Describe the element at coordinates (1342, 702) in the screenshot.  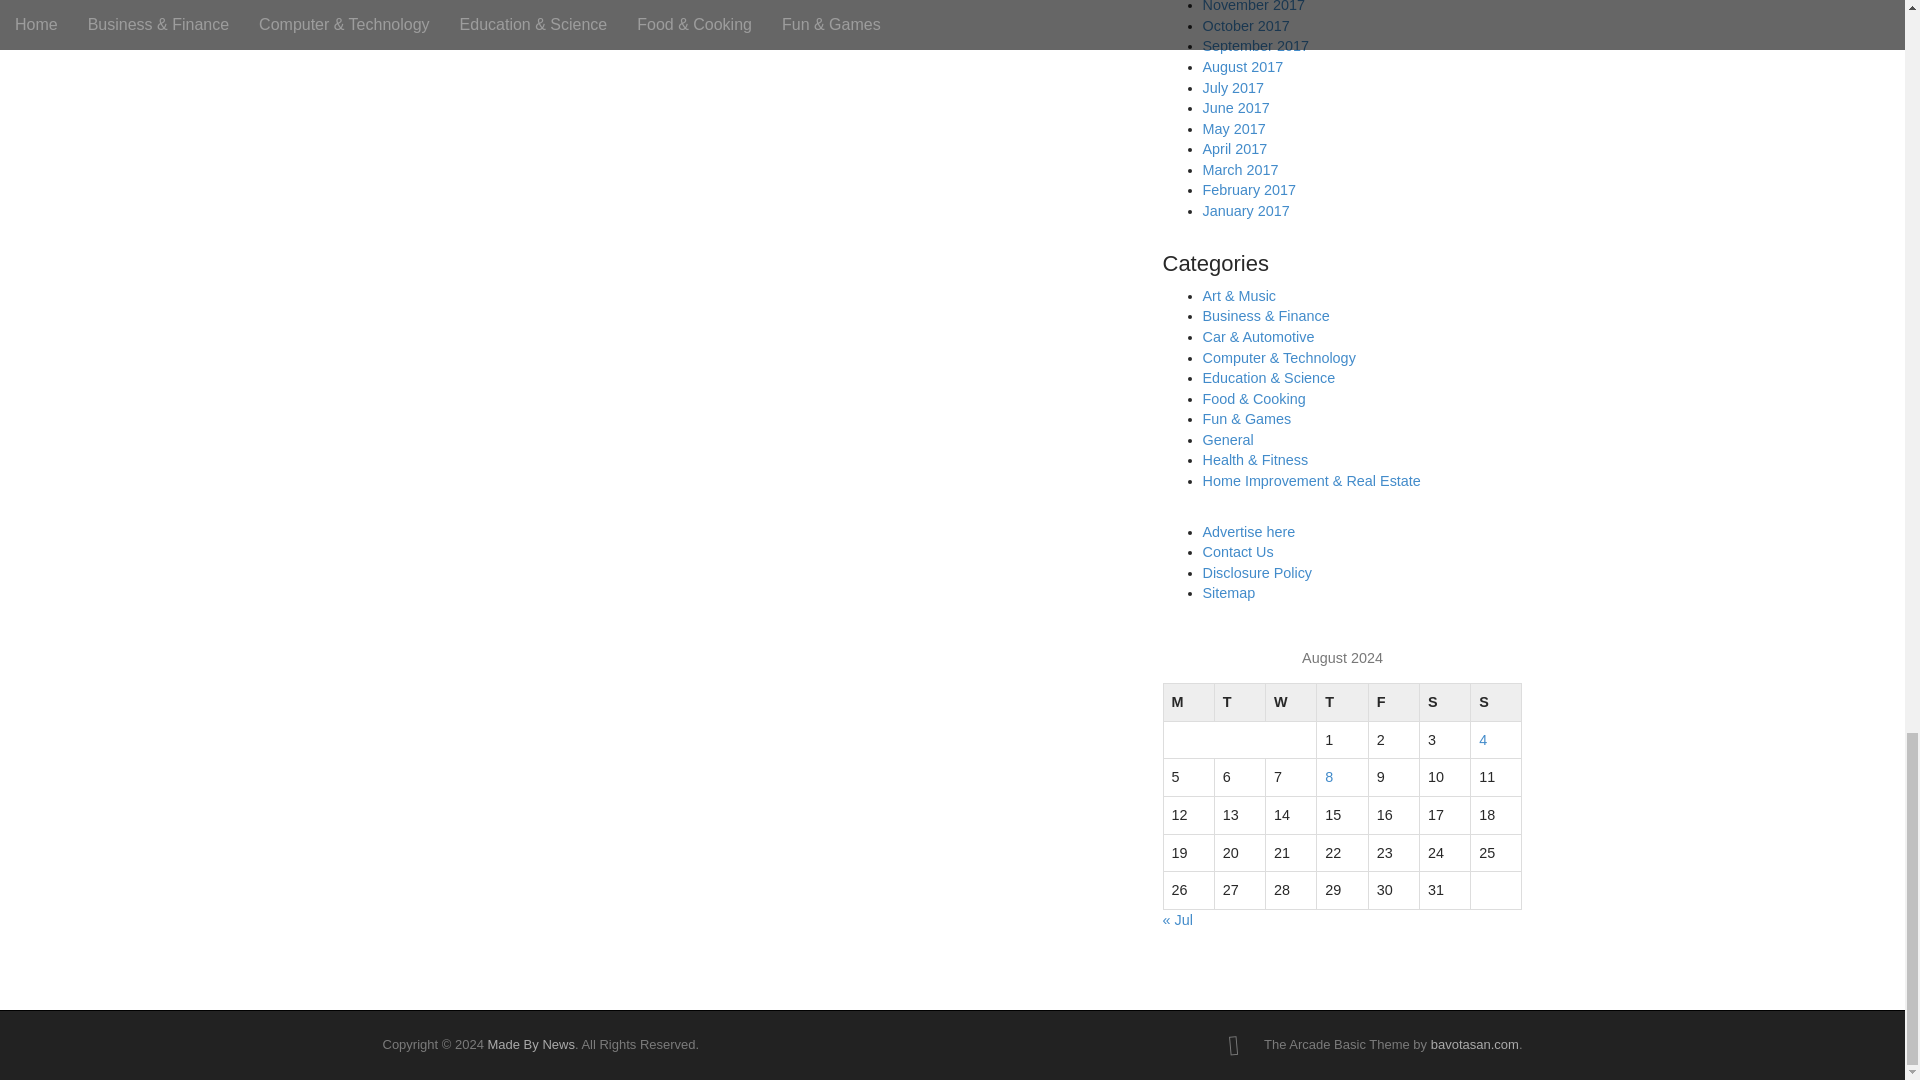
I see `Thursday` at that location.